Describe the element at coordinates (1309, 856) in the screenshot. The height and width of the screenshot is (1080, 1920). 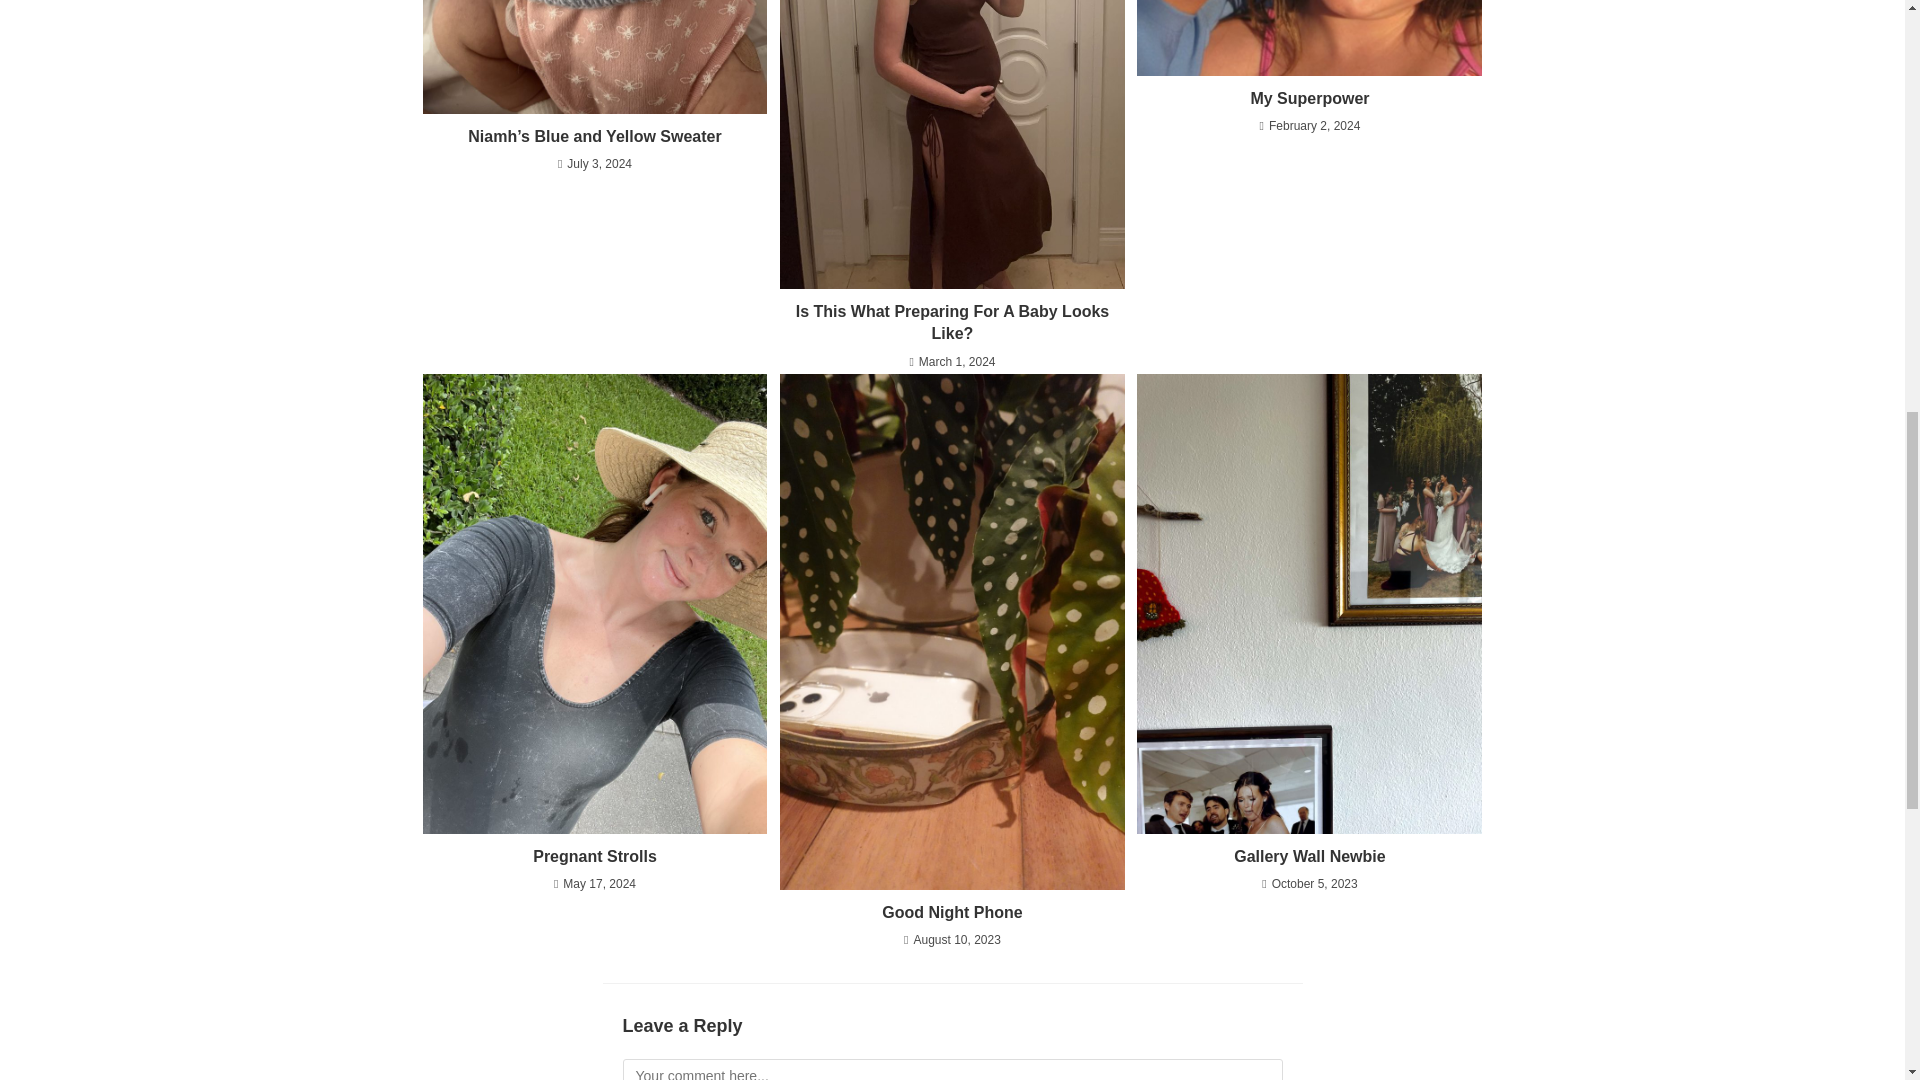
I see `Gallery Wall Newbie` at that location.